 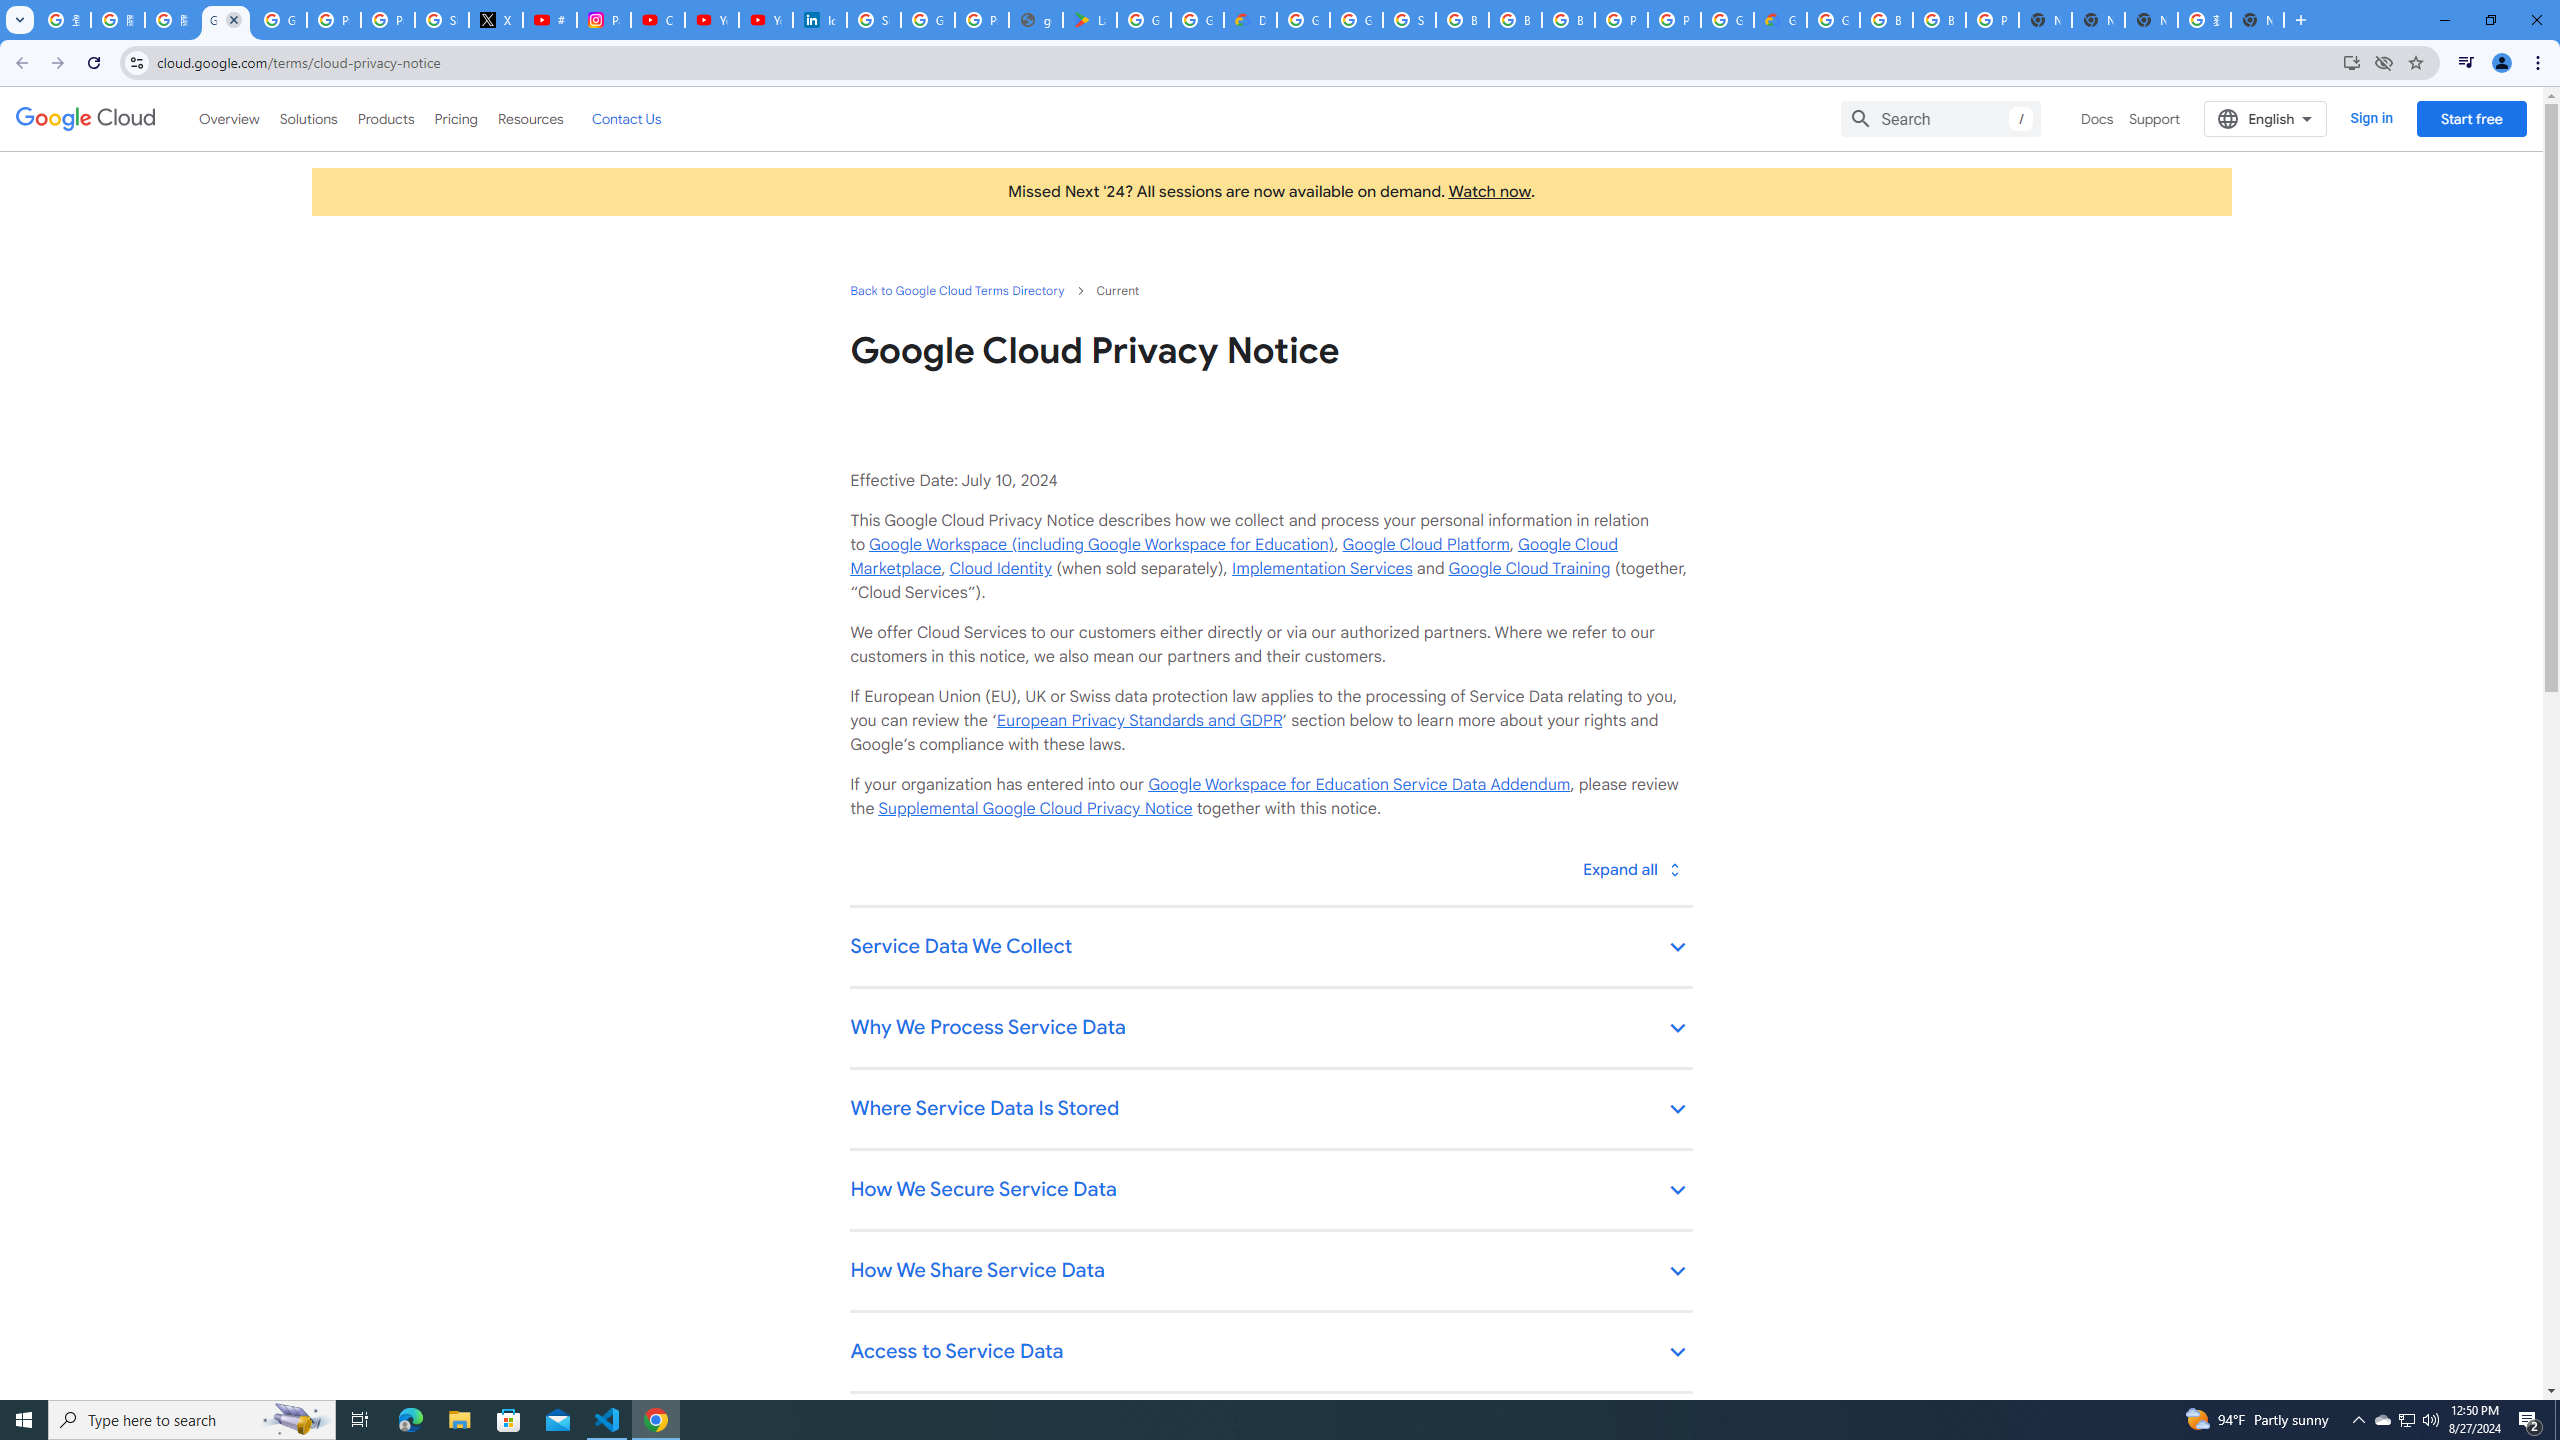 I want to click on Products, so click(x=384, y=118).